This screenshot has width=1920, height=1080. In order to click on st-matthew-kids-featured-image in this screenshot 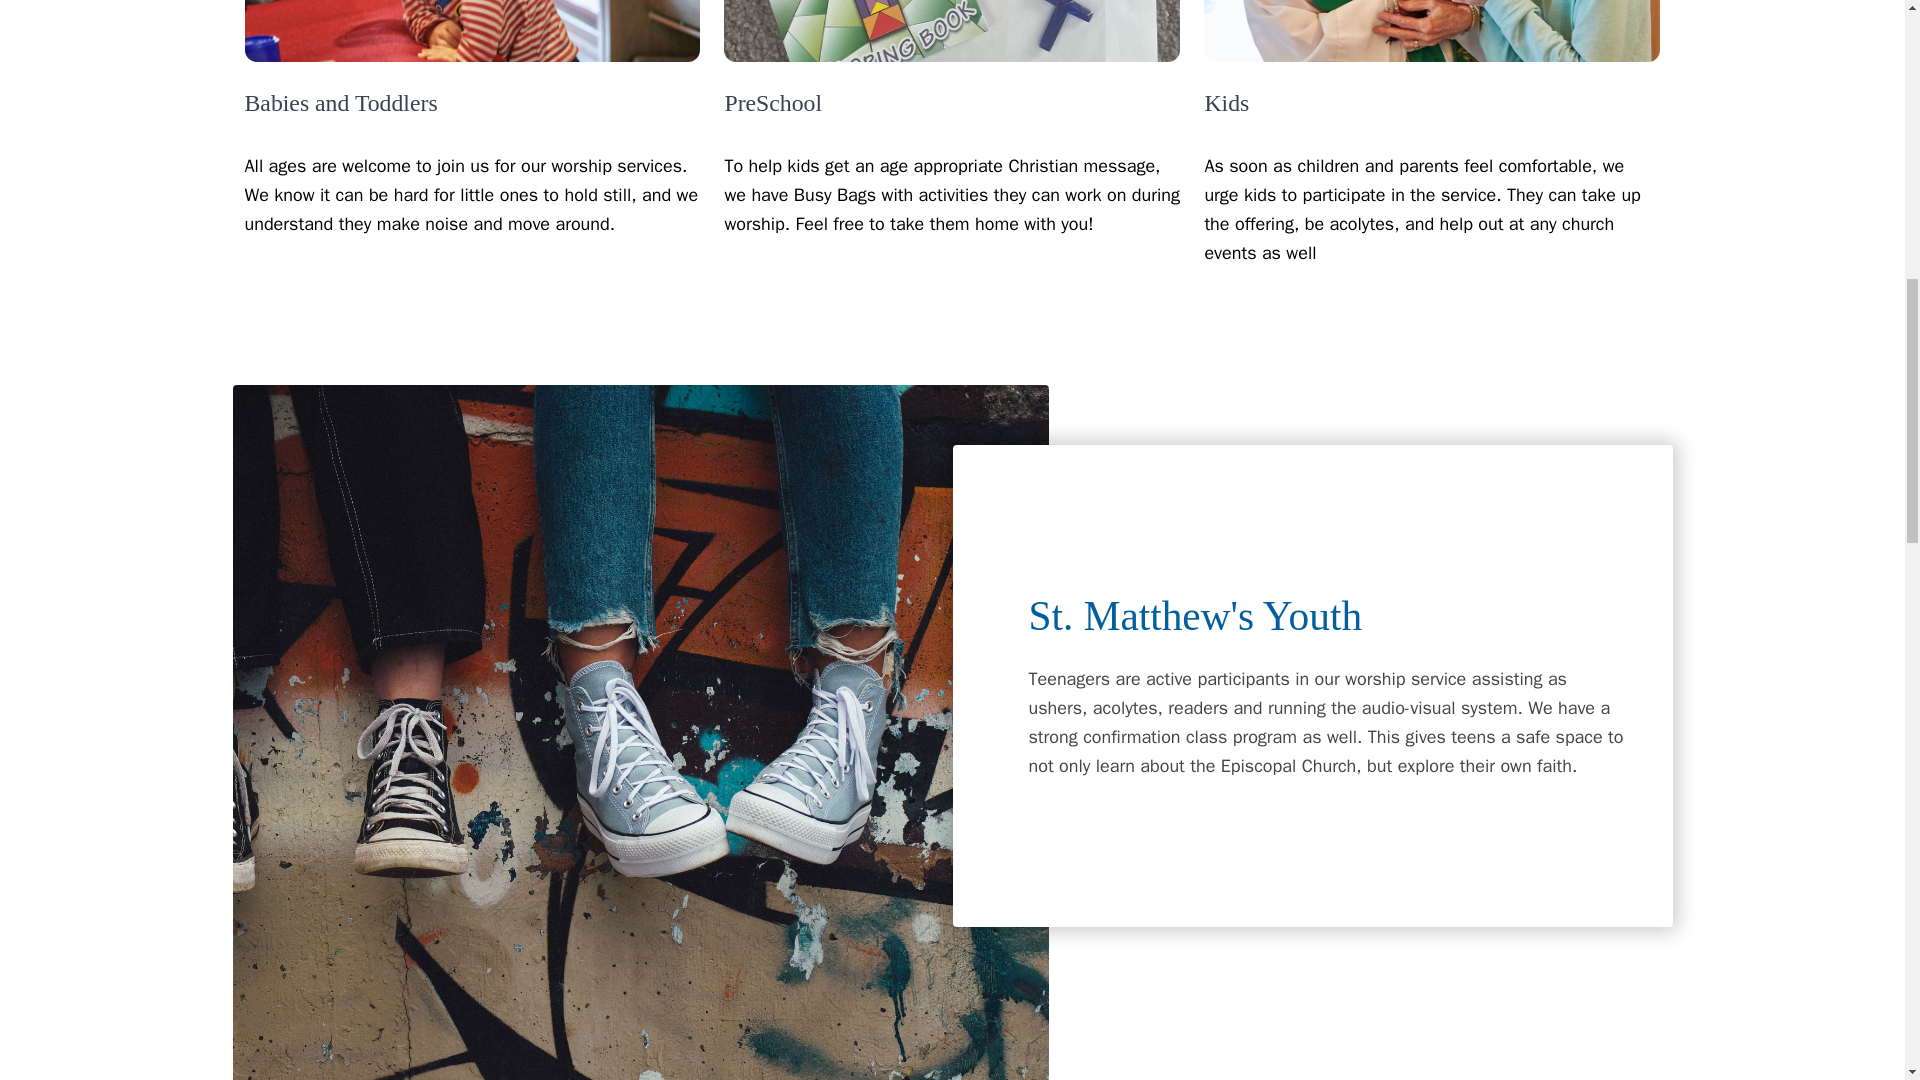, I will do `click(1432, 31)`.